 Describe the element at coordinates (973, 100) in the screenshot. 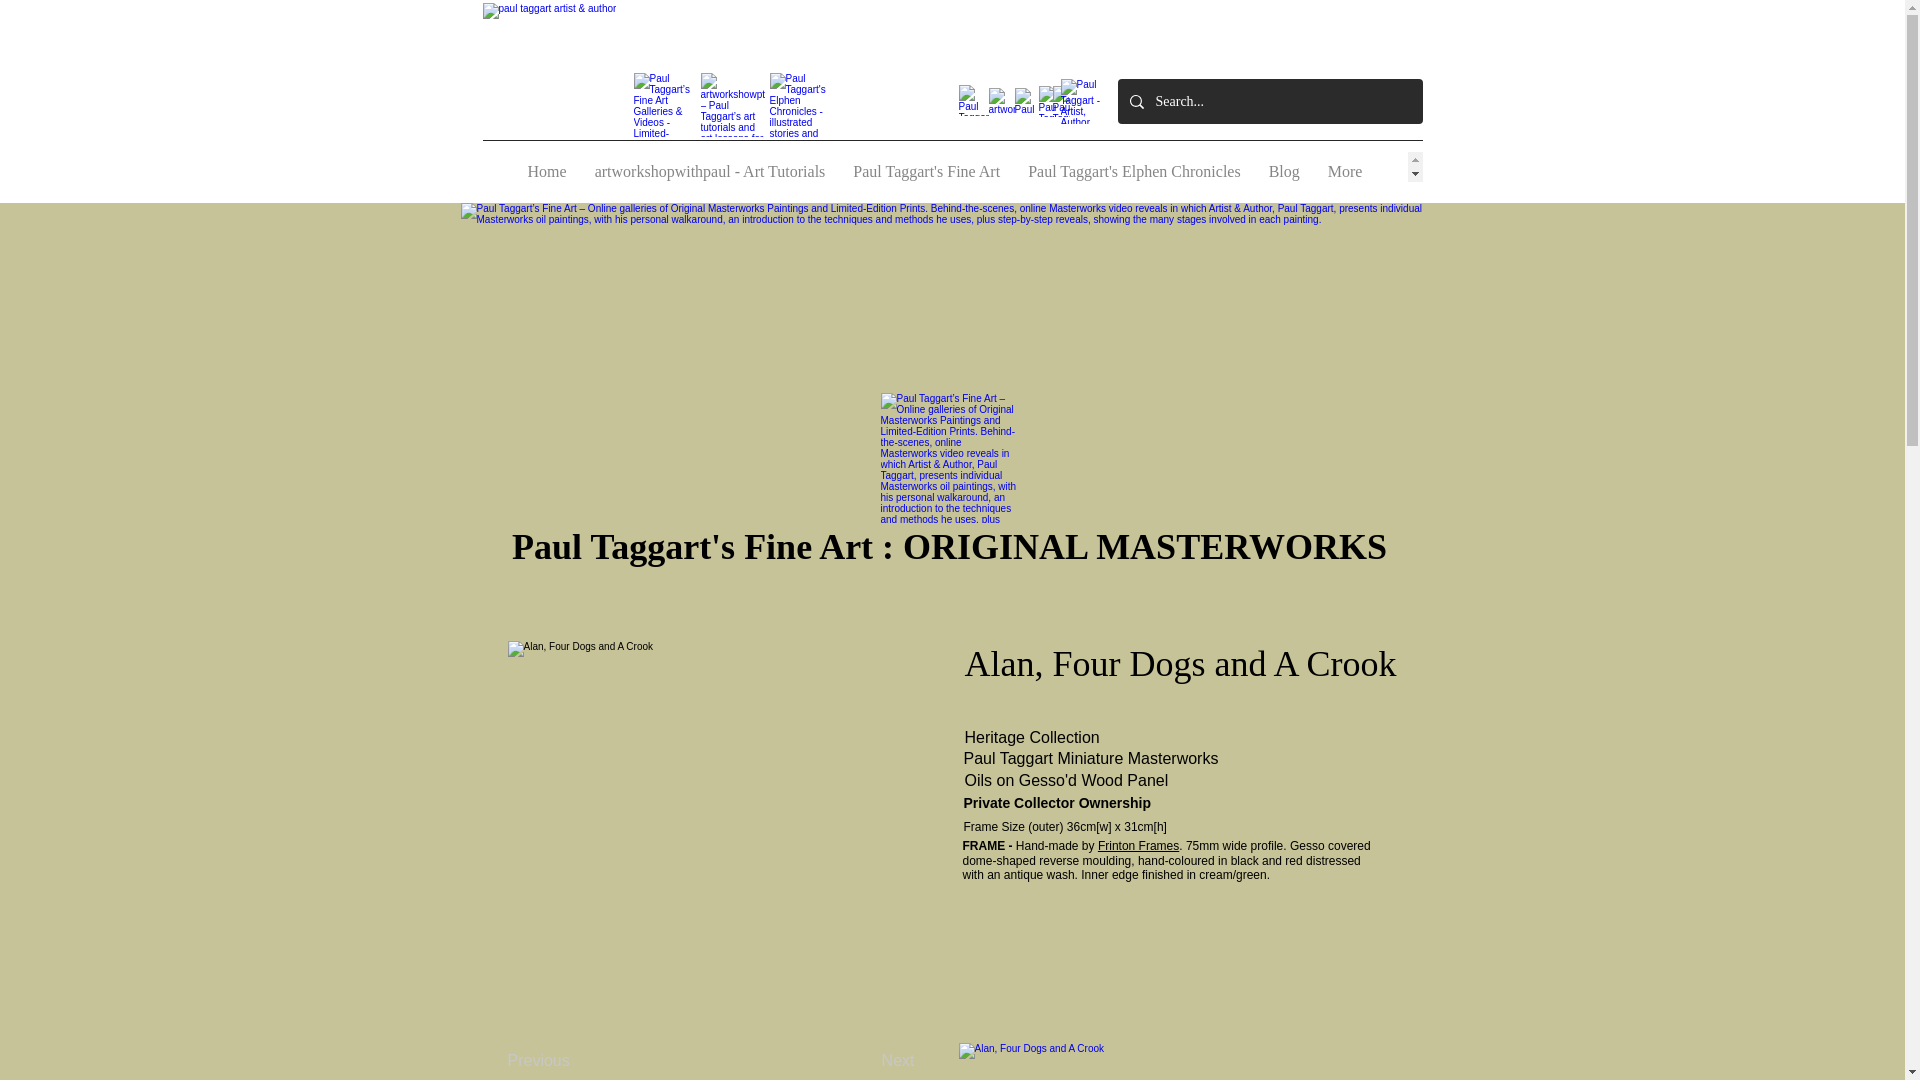

I see `Paul Taggart on Vimeo` at that location.